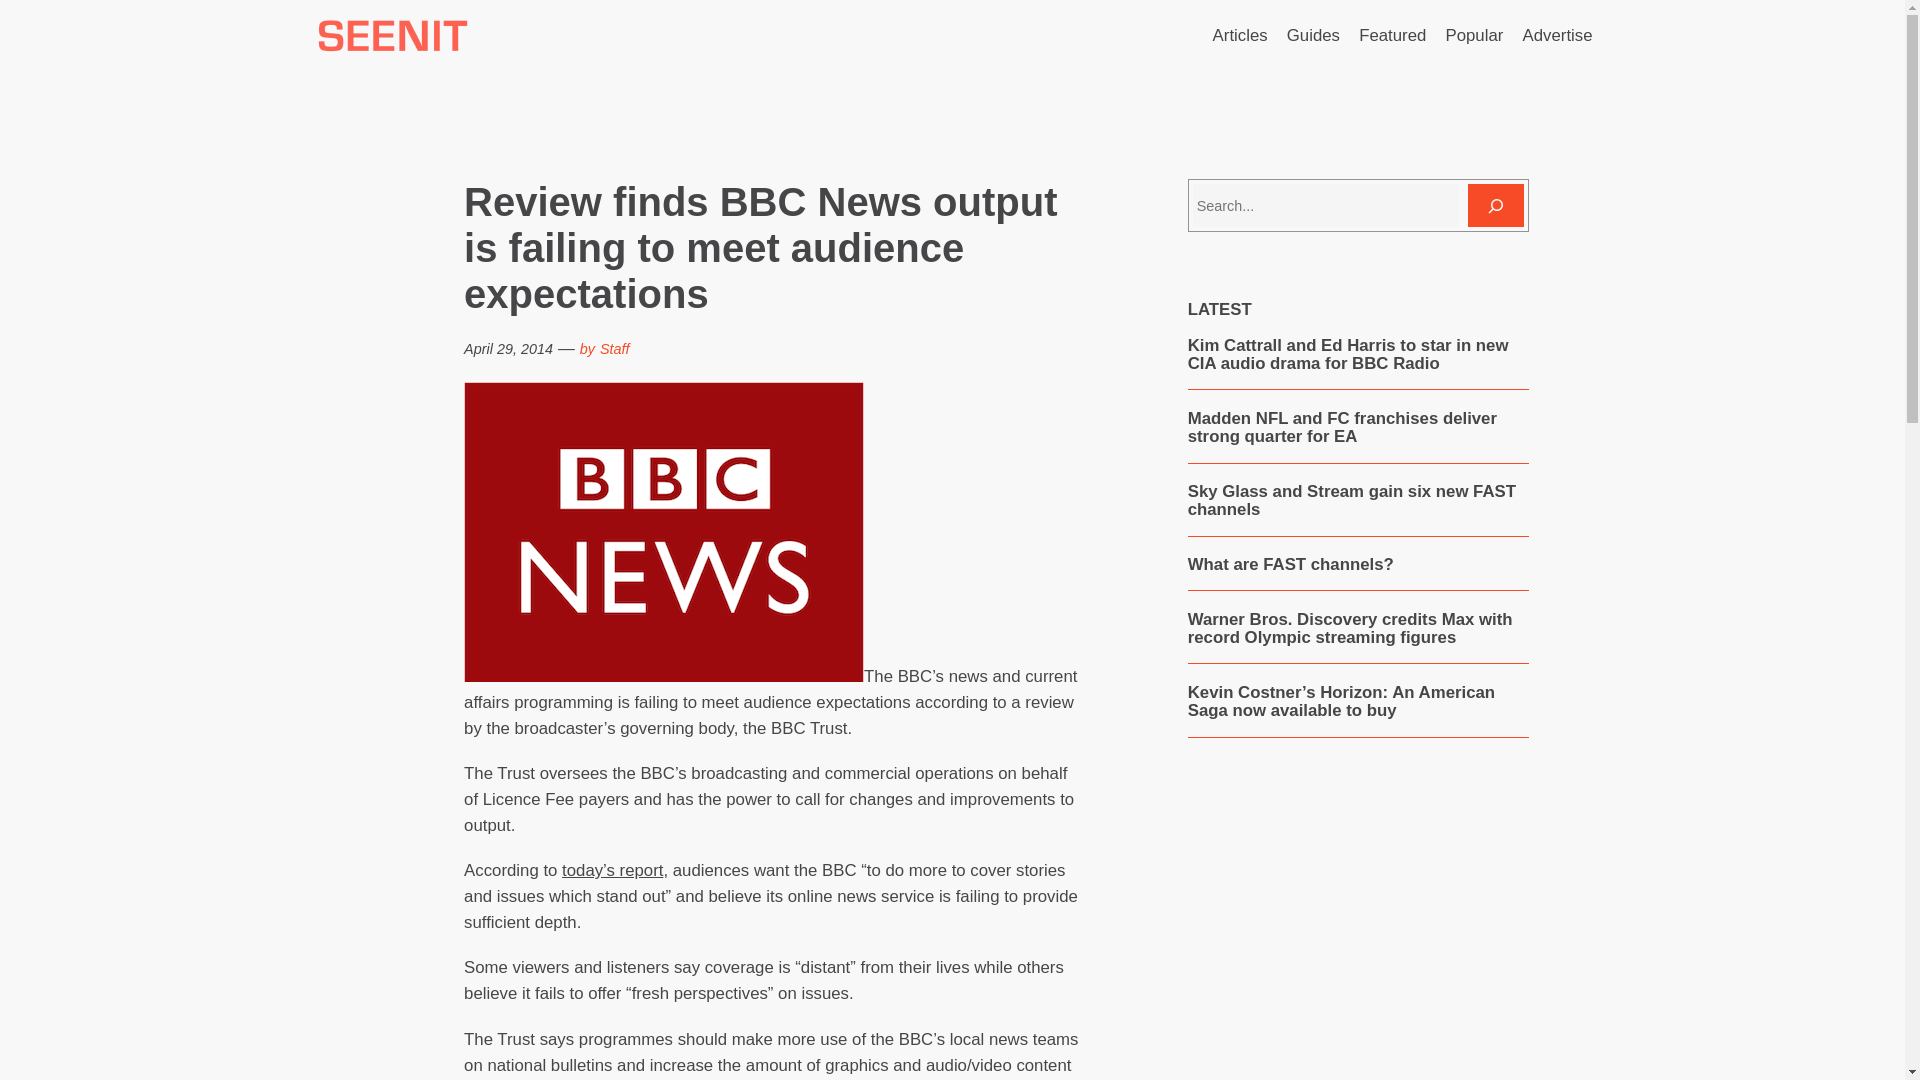  Describe the element at coordinates (1240, 35) in the screenshot. I see `Articles` at that location.